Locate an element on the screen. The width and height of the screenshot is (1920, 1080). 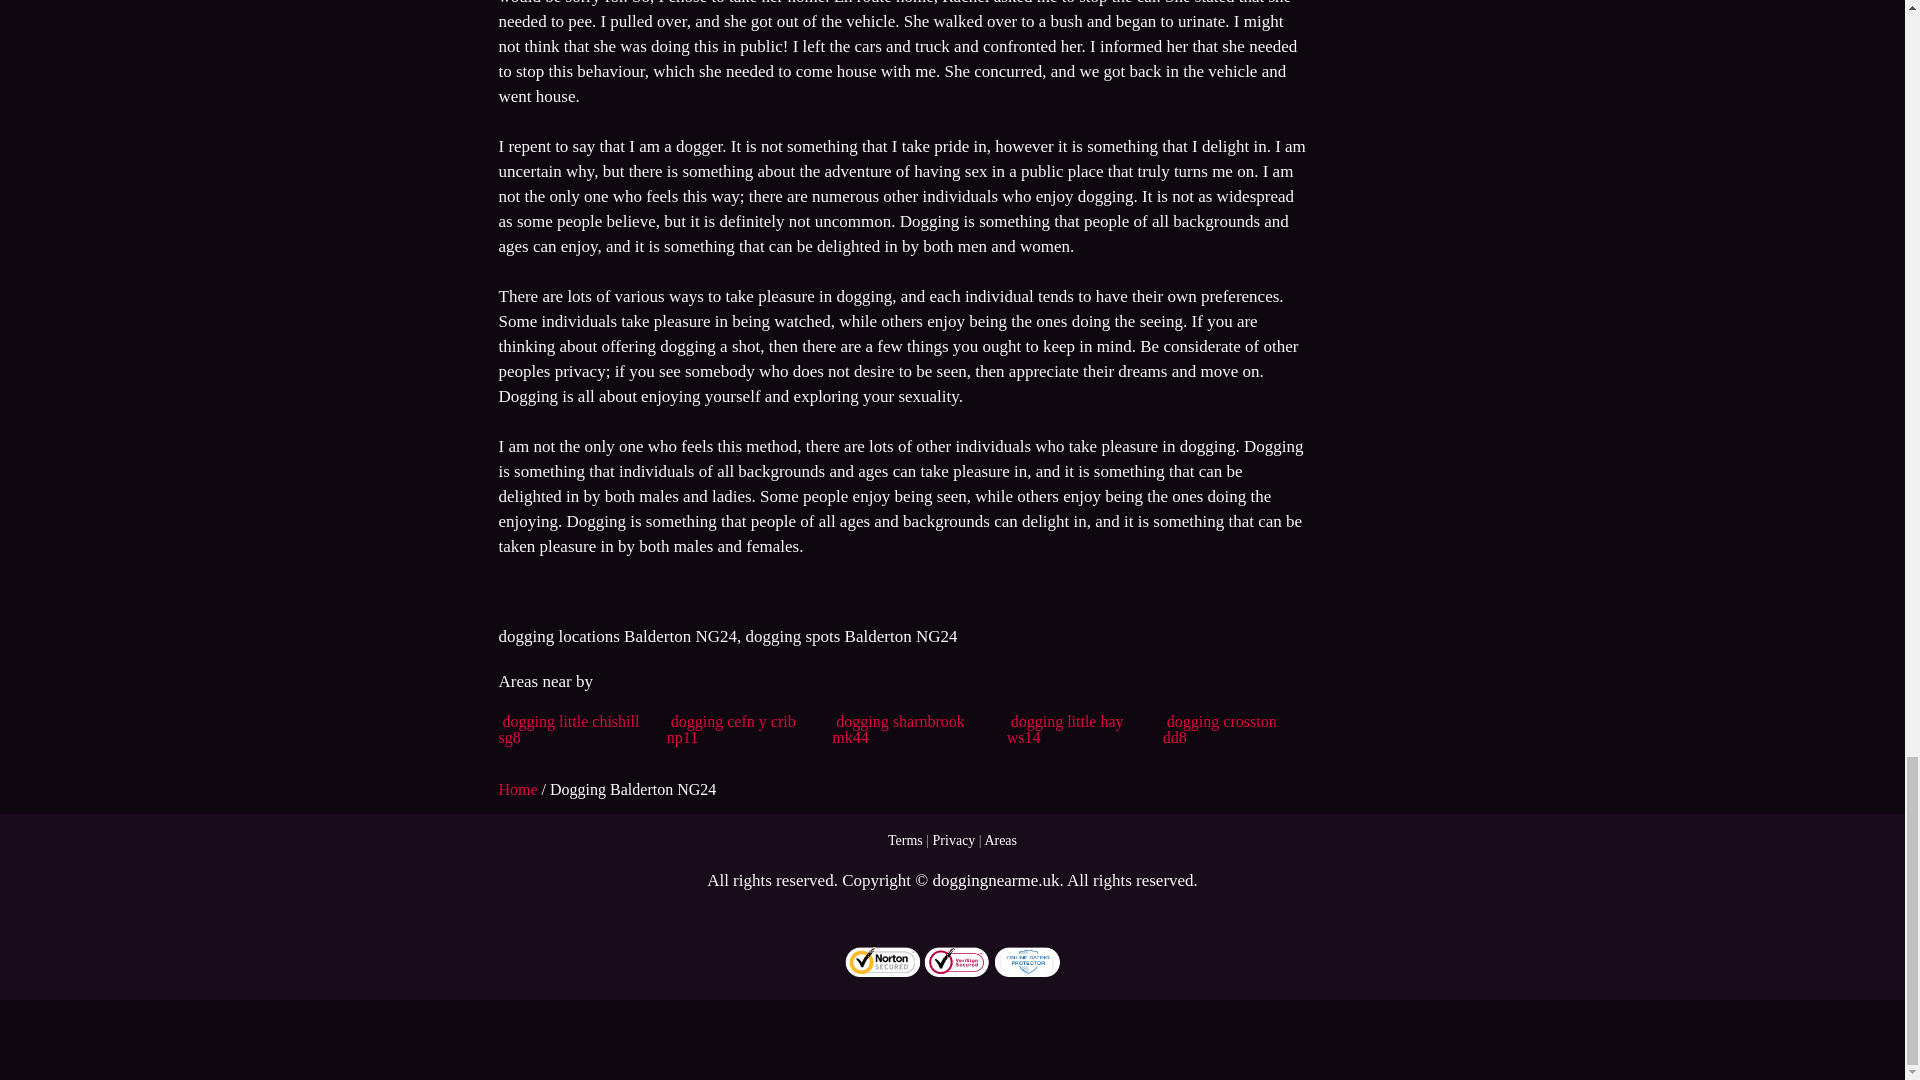
dogging little chishill sg8 is located at coordinates (568, 729).